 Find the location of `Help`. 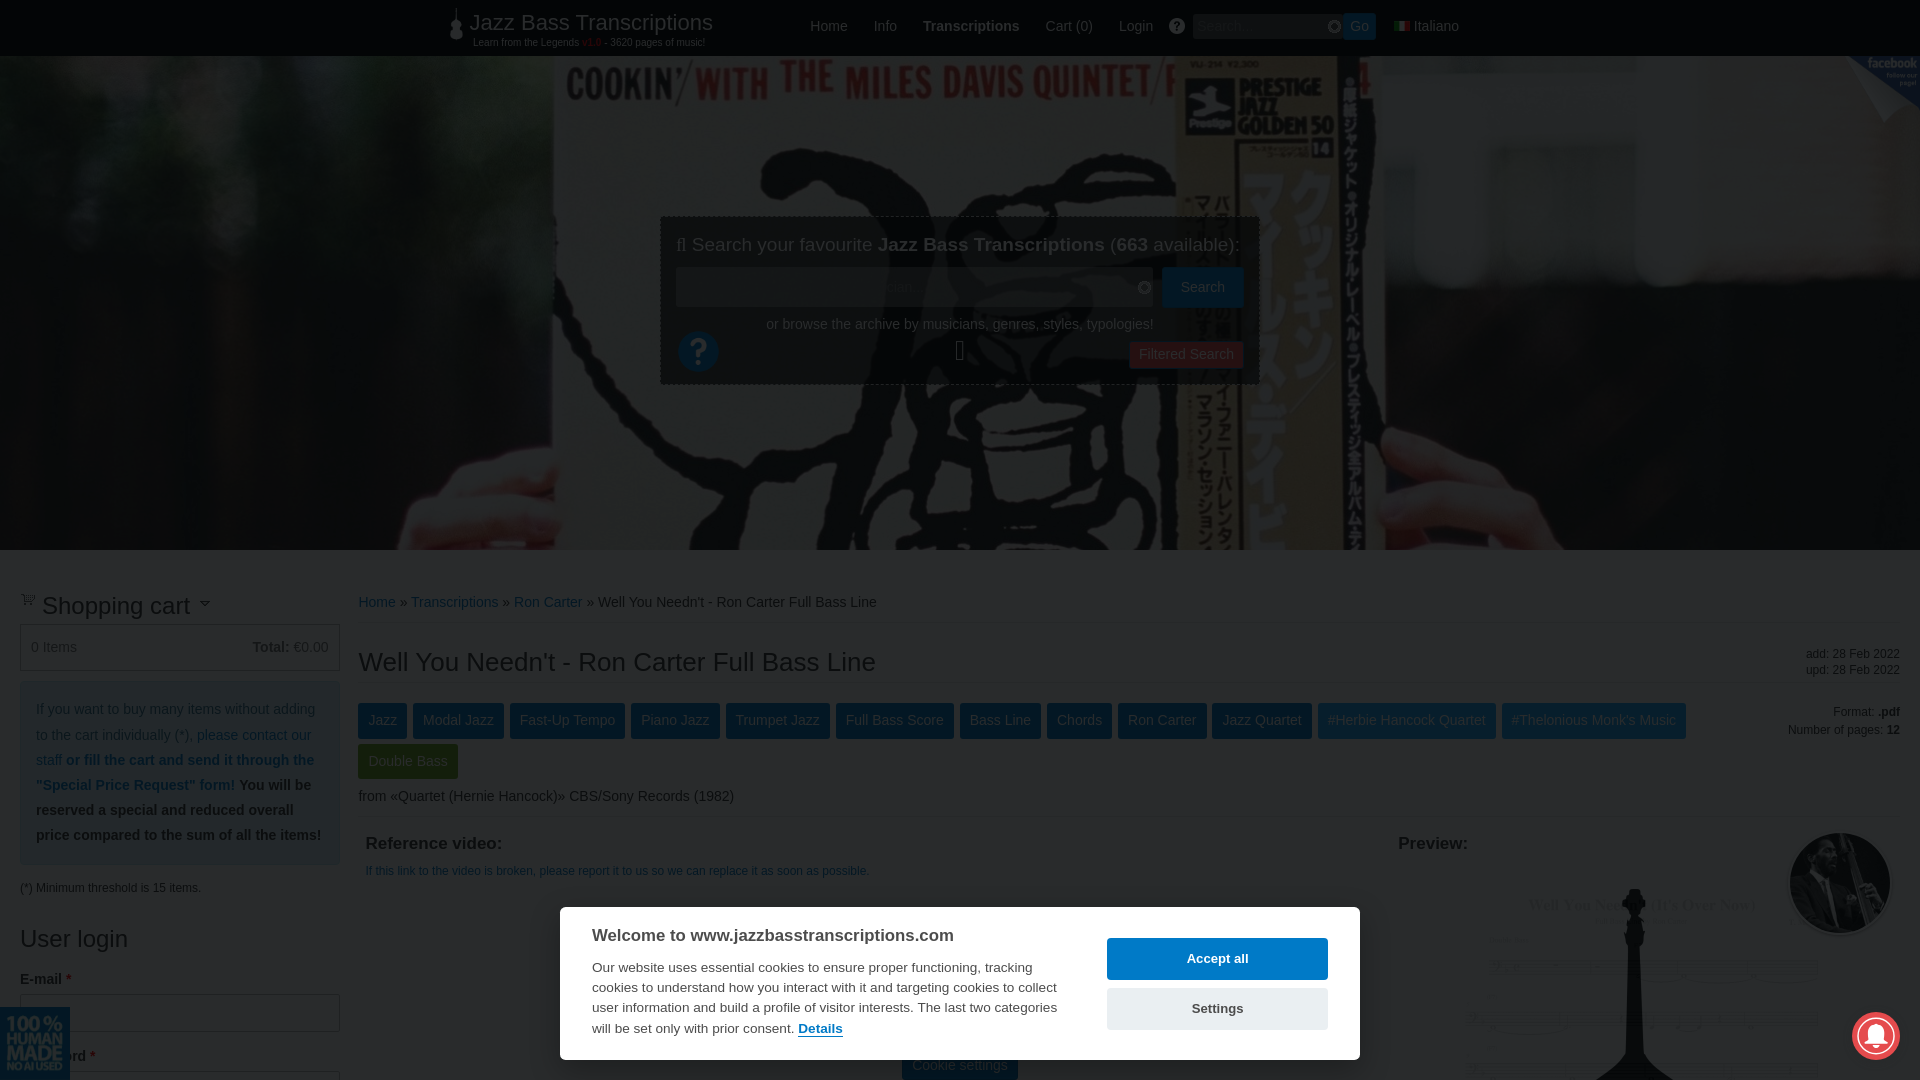

Help is located at coordinates (698, 368).